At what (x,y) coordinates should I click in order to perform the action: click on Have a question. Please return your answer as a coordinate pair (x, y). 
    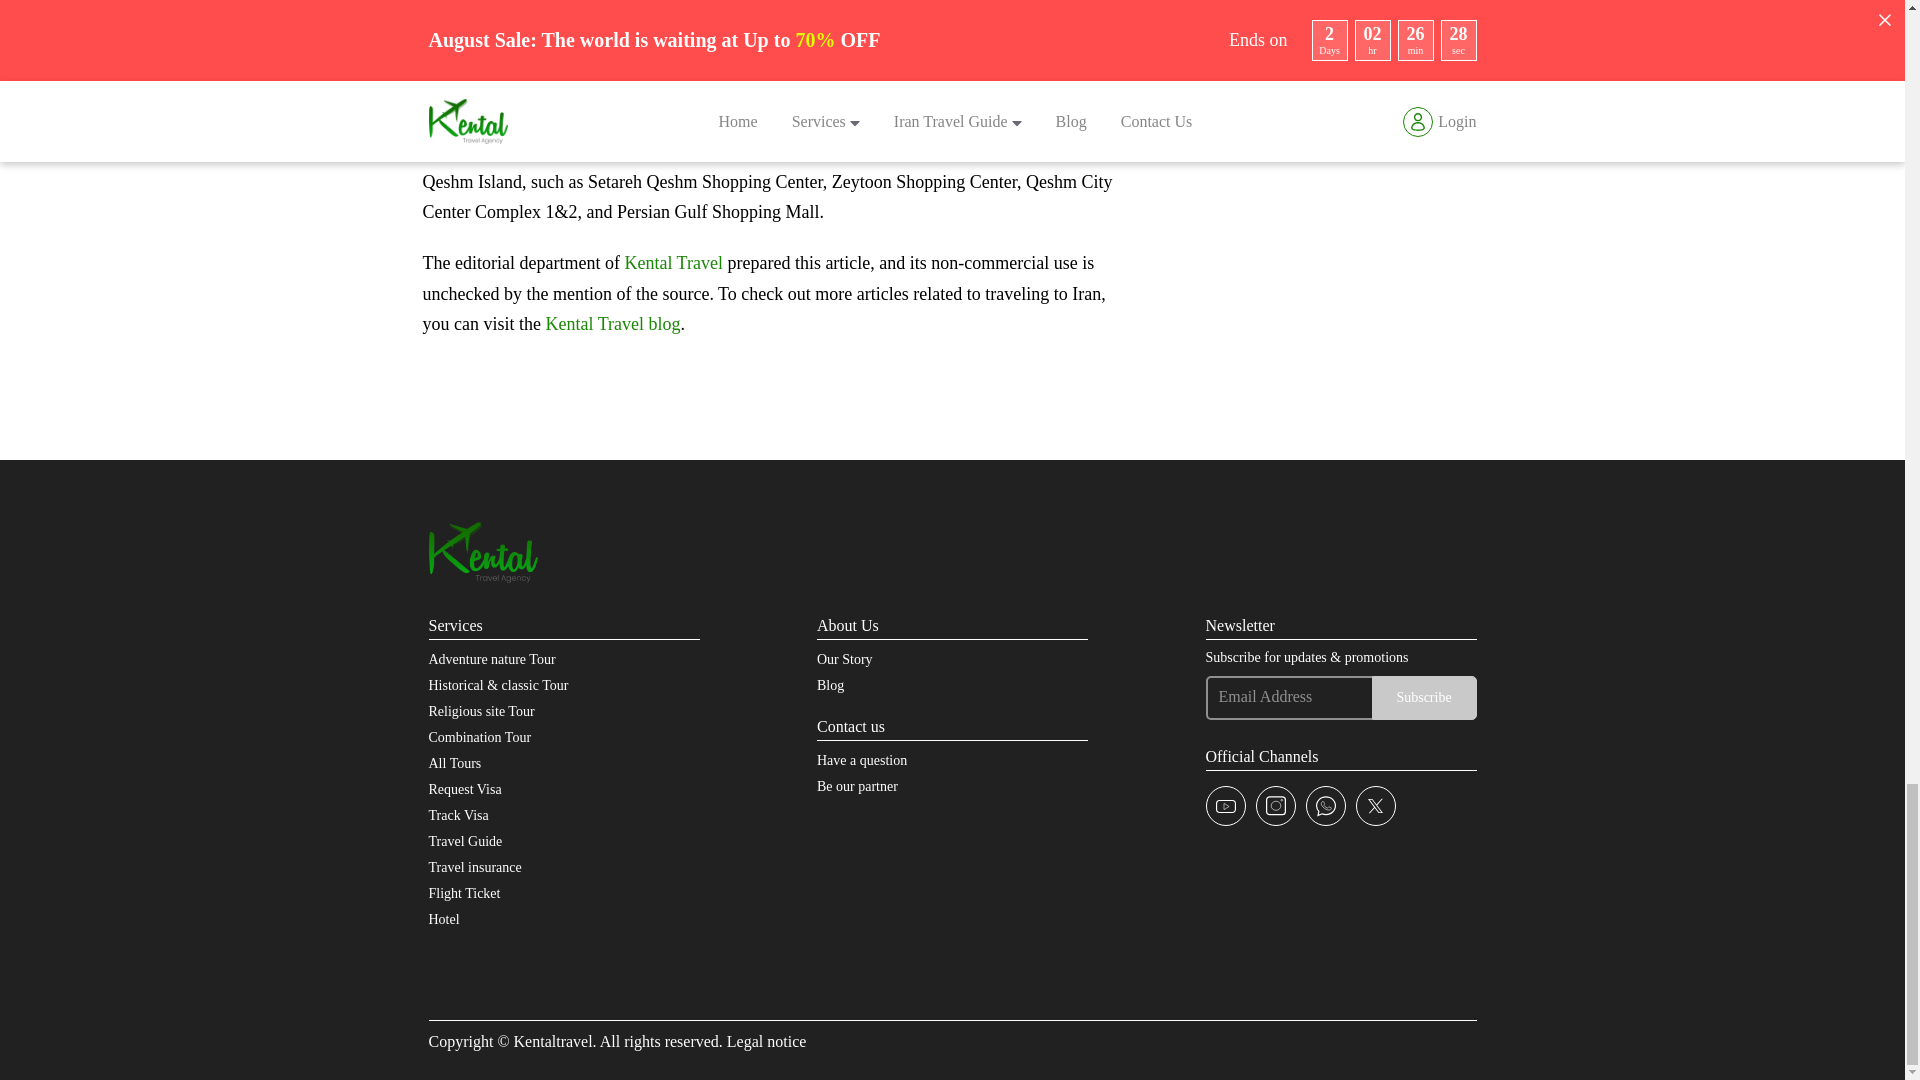
    Looking at the image, I should click on (862, 760).